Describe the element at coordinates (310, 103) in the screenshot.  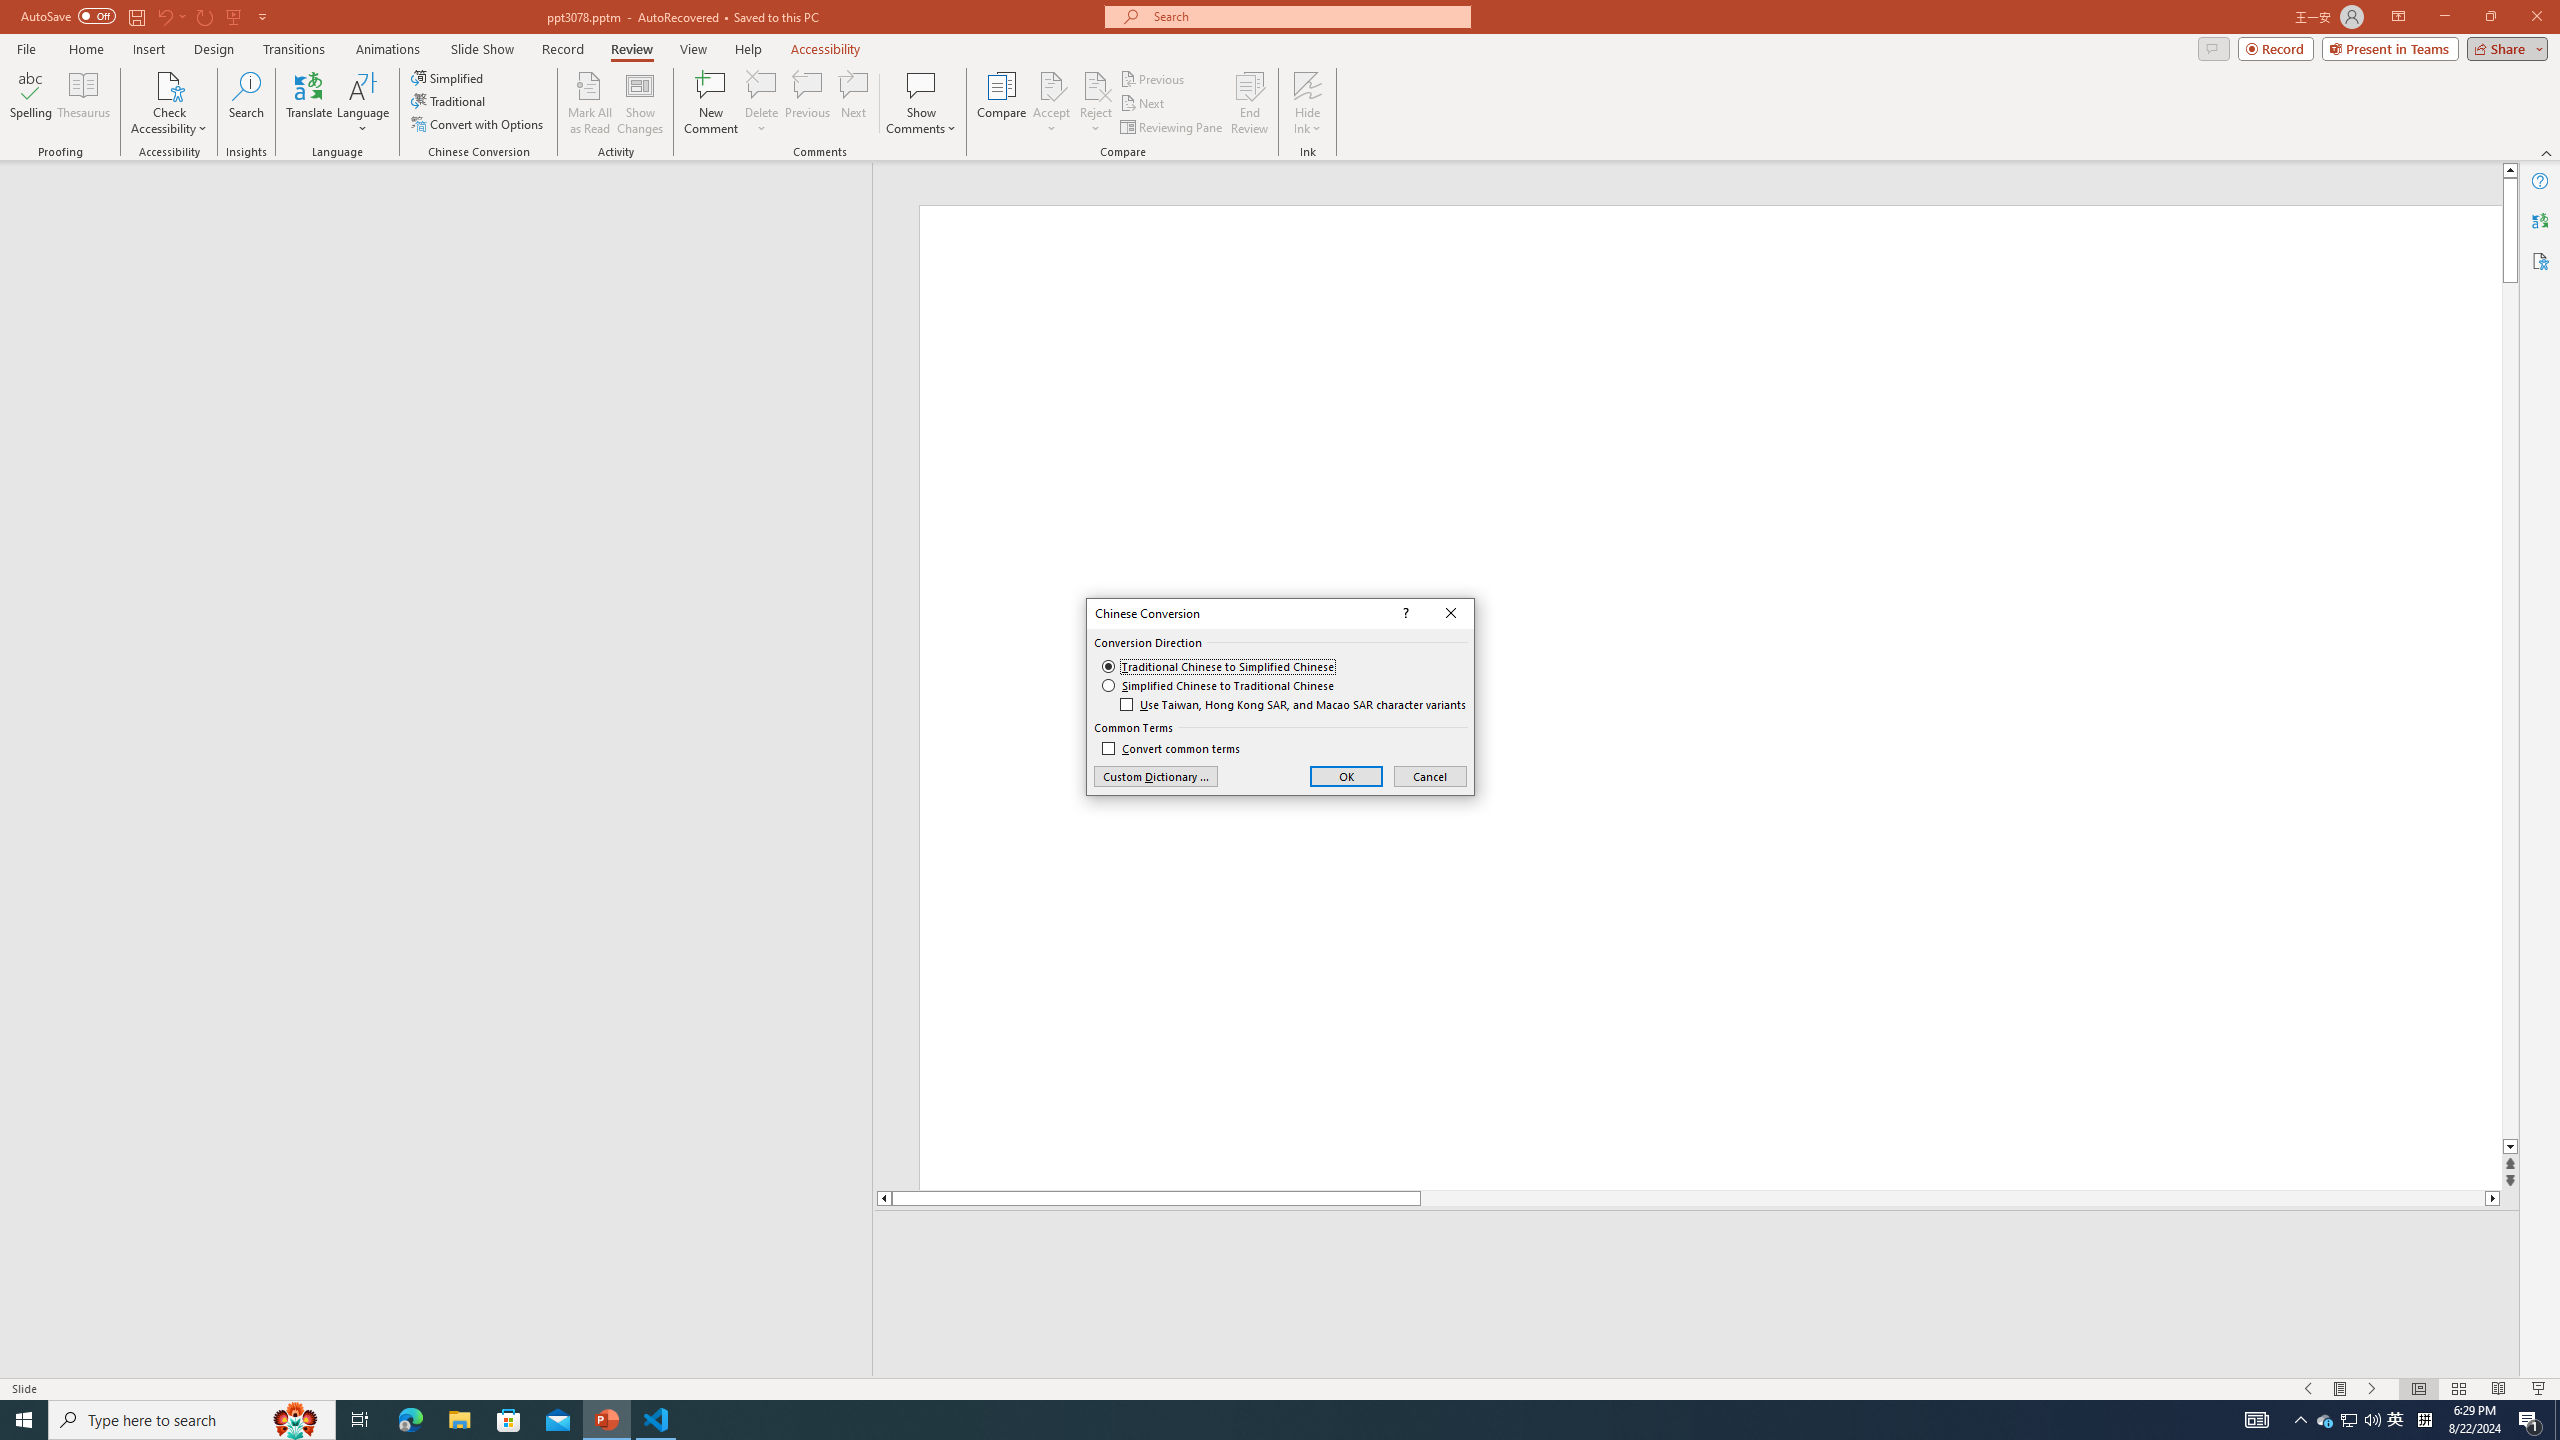
I see `Translate` at that location.